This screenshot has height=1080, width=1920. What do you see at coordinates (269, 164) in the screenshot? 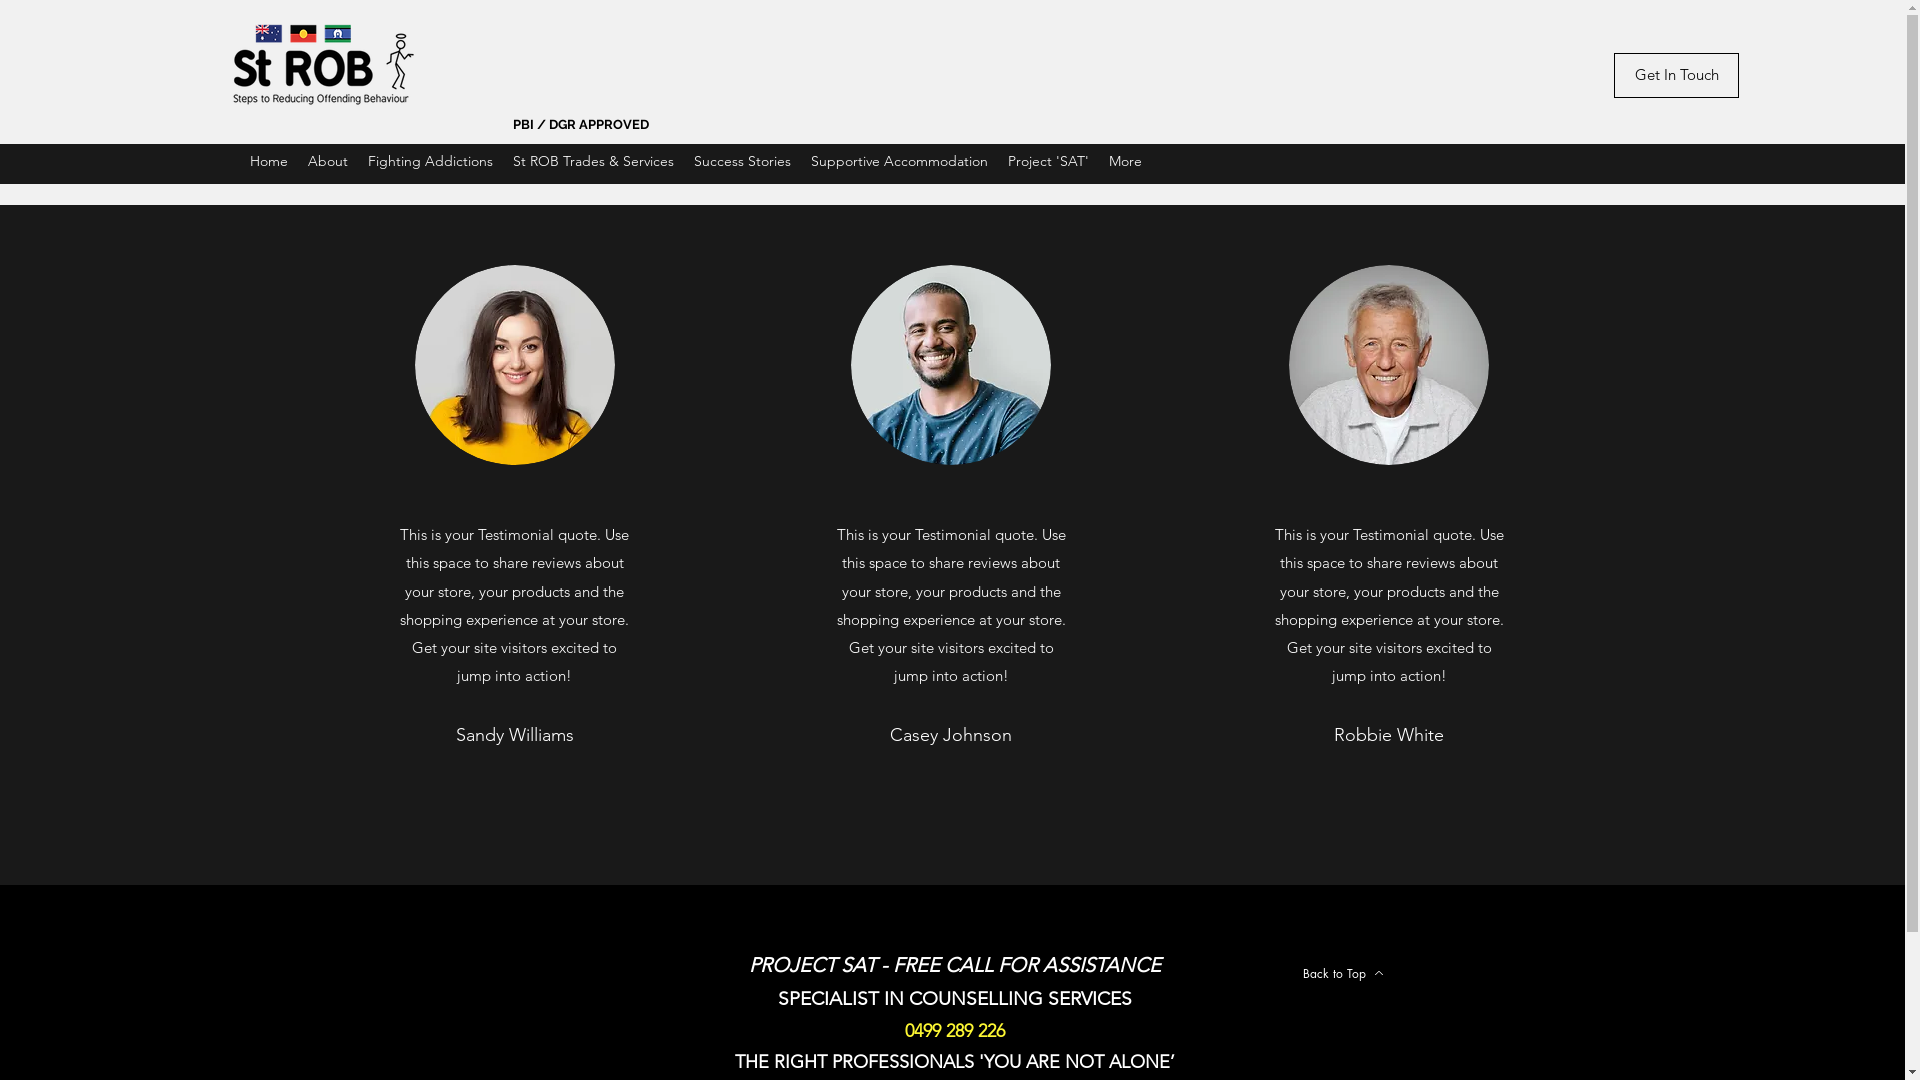
I see `Home` at bounding box center [269, 164].